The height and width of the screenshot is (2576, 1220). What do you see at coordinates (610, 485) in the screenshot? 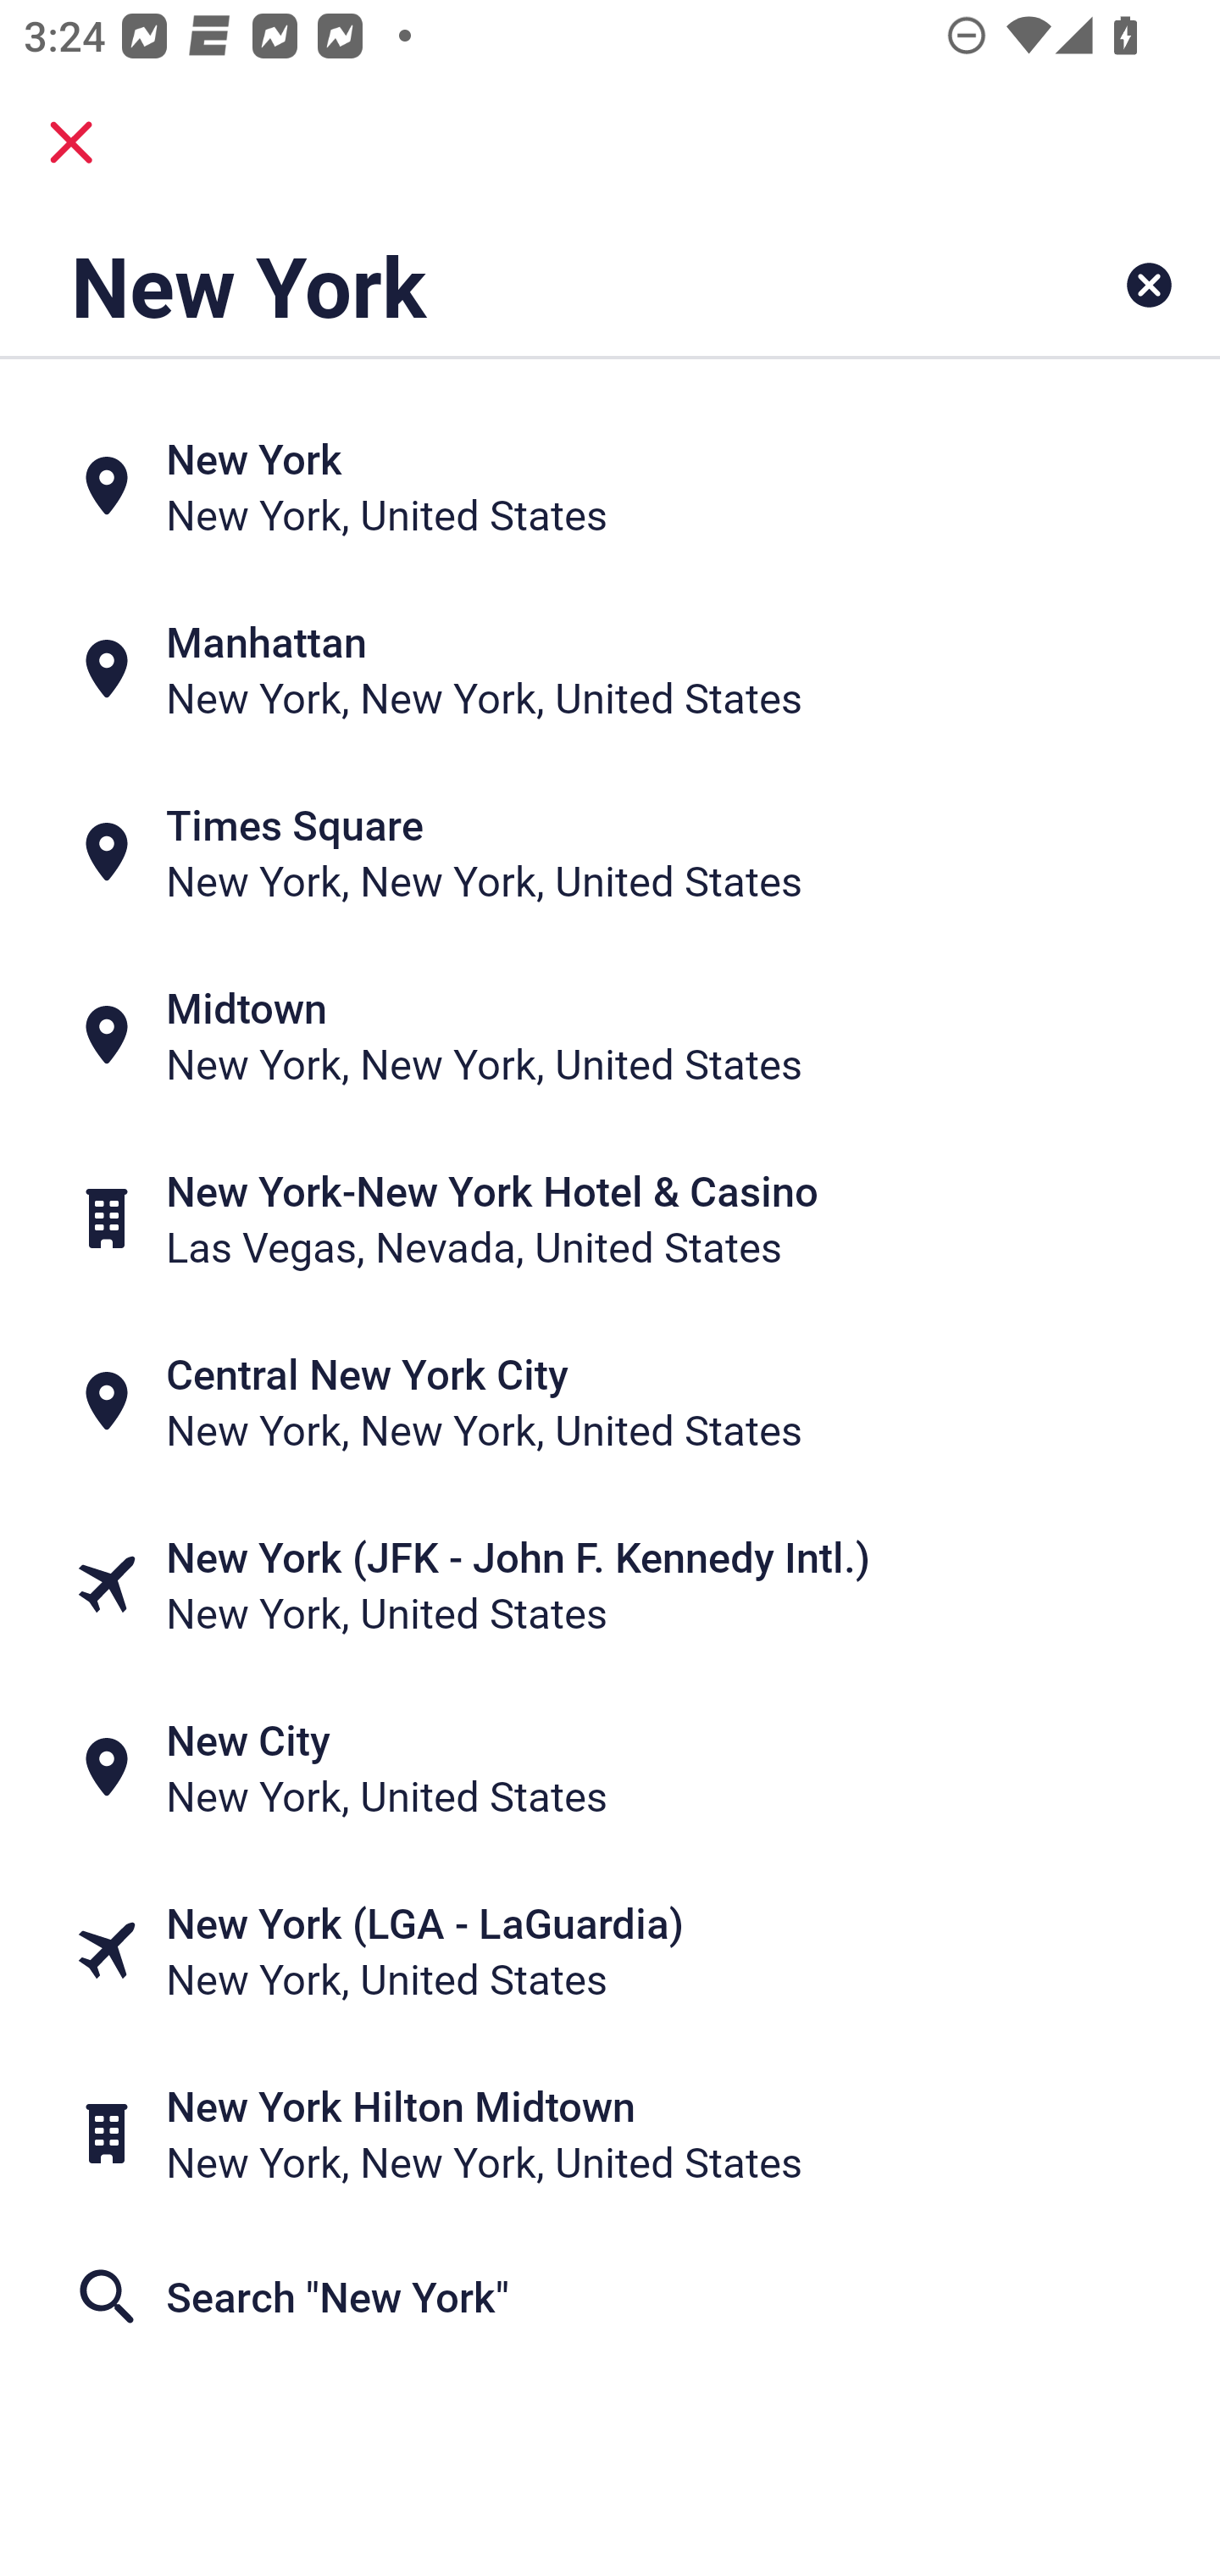
I see `New York New York, United States` at bounding box center [610, 485].